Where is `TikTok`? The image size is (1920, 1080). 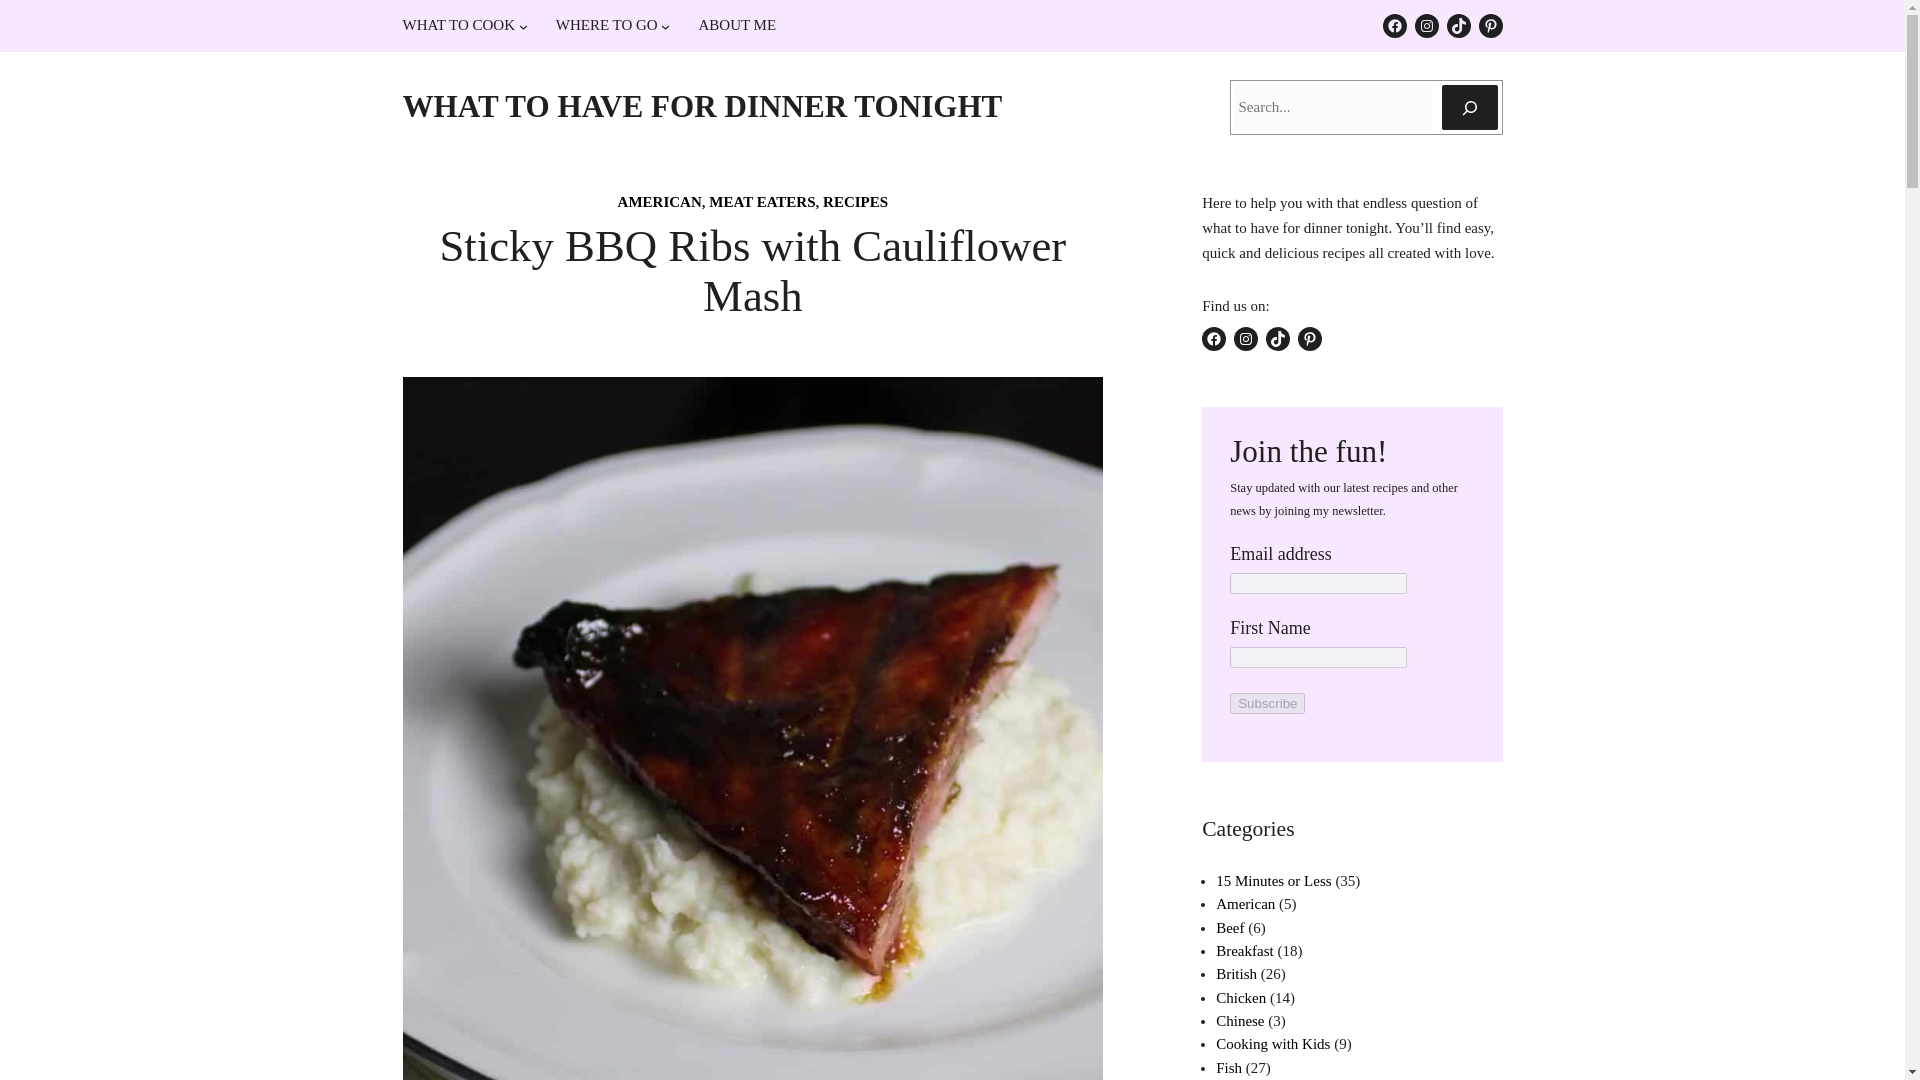
TikTok is located at coordinates (1458, 26).